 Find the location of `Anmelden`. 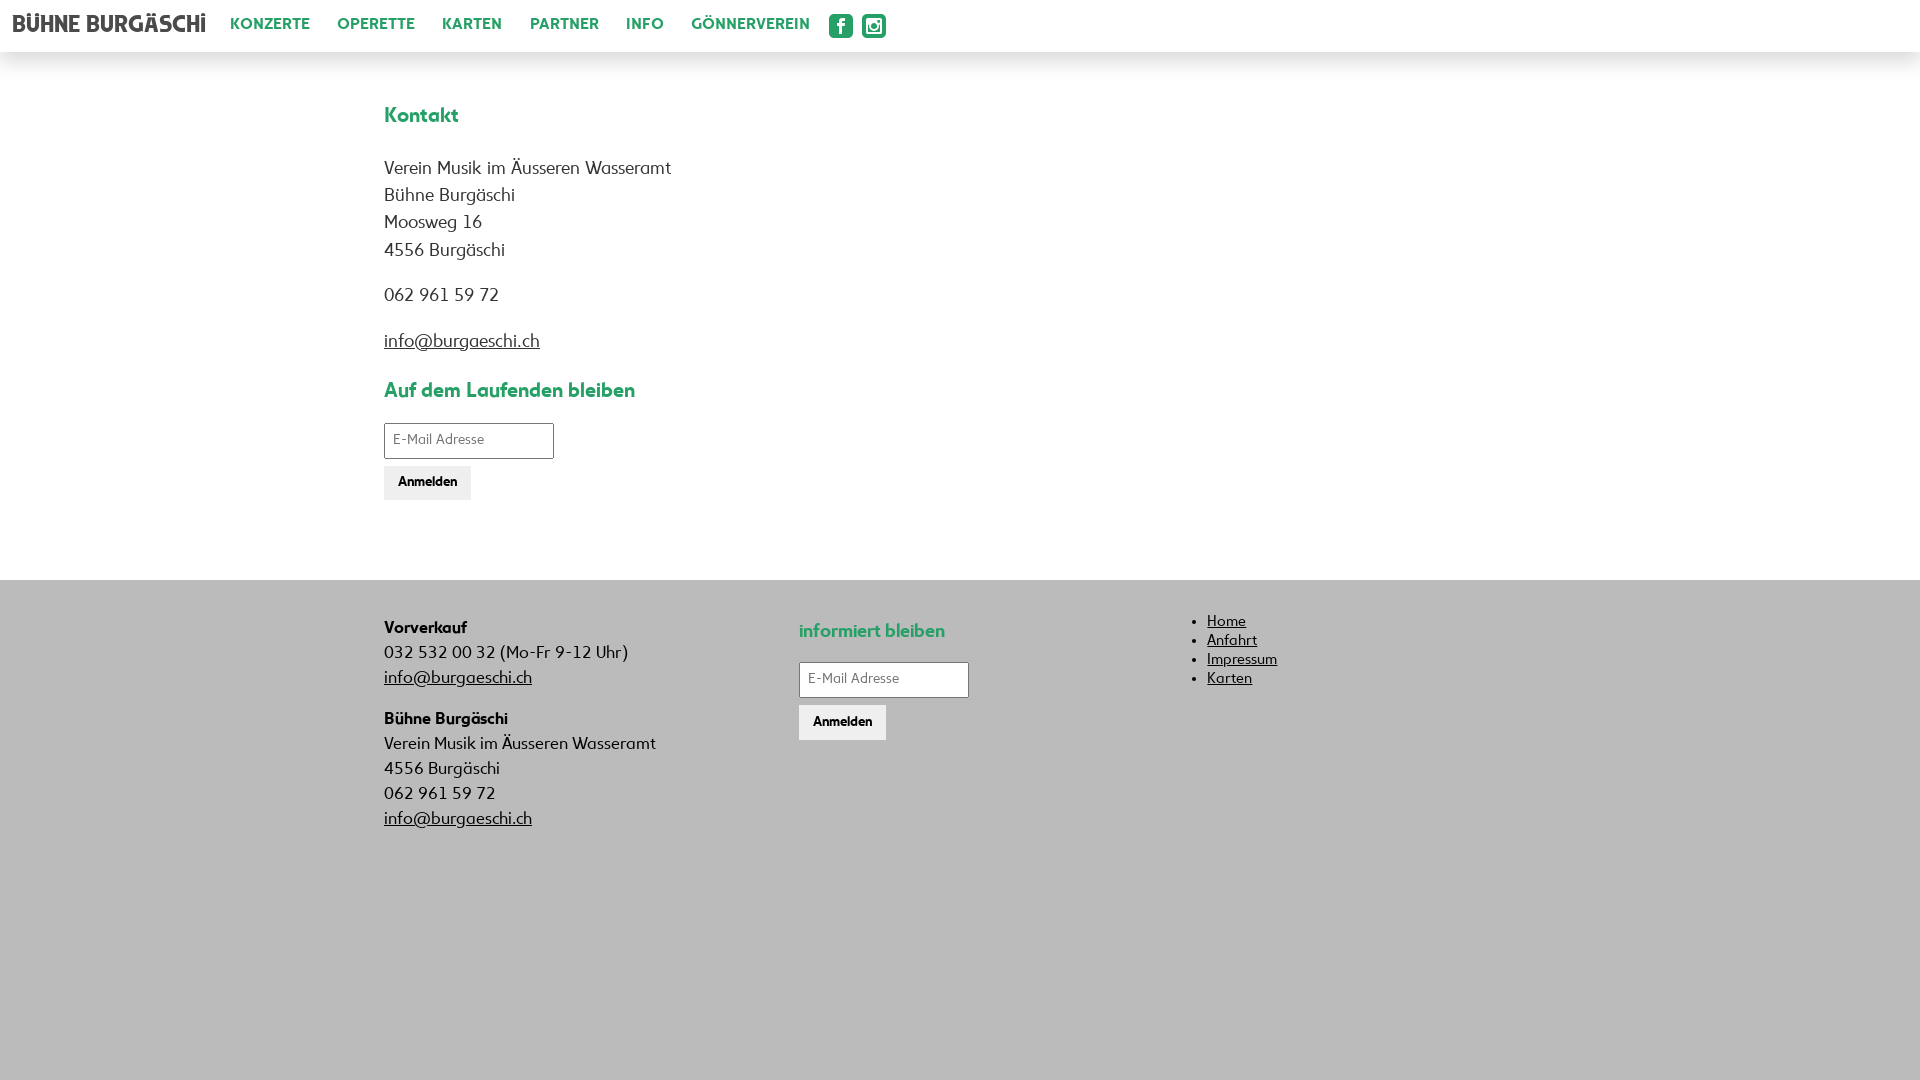

Anmelden is located at coordinates (428, 484).